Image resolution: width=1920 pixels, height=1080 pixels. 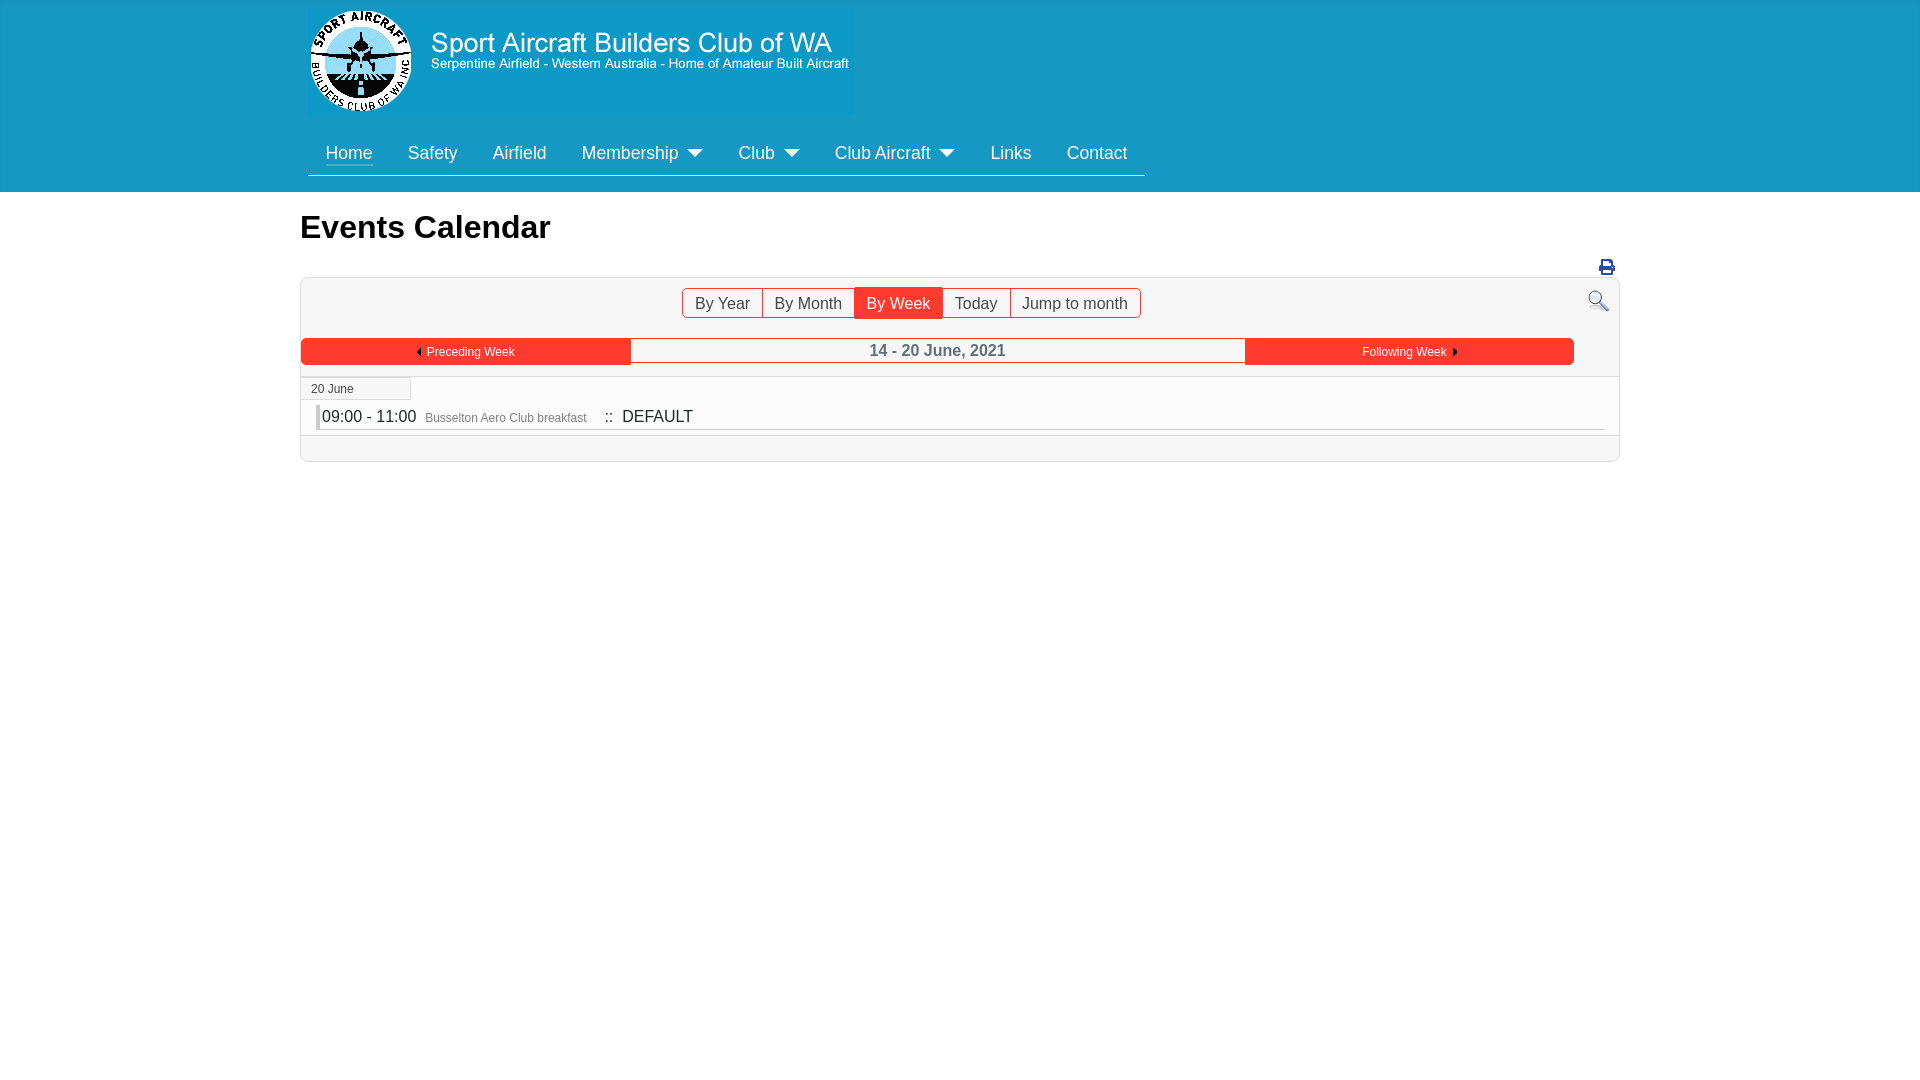 What do you see at coordinates (1409, 352) in the screenshot?
I see `Following Week` at bounding box center [1409, 352].